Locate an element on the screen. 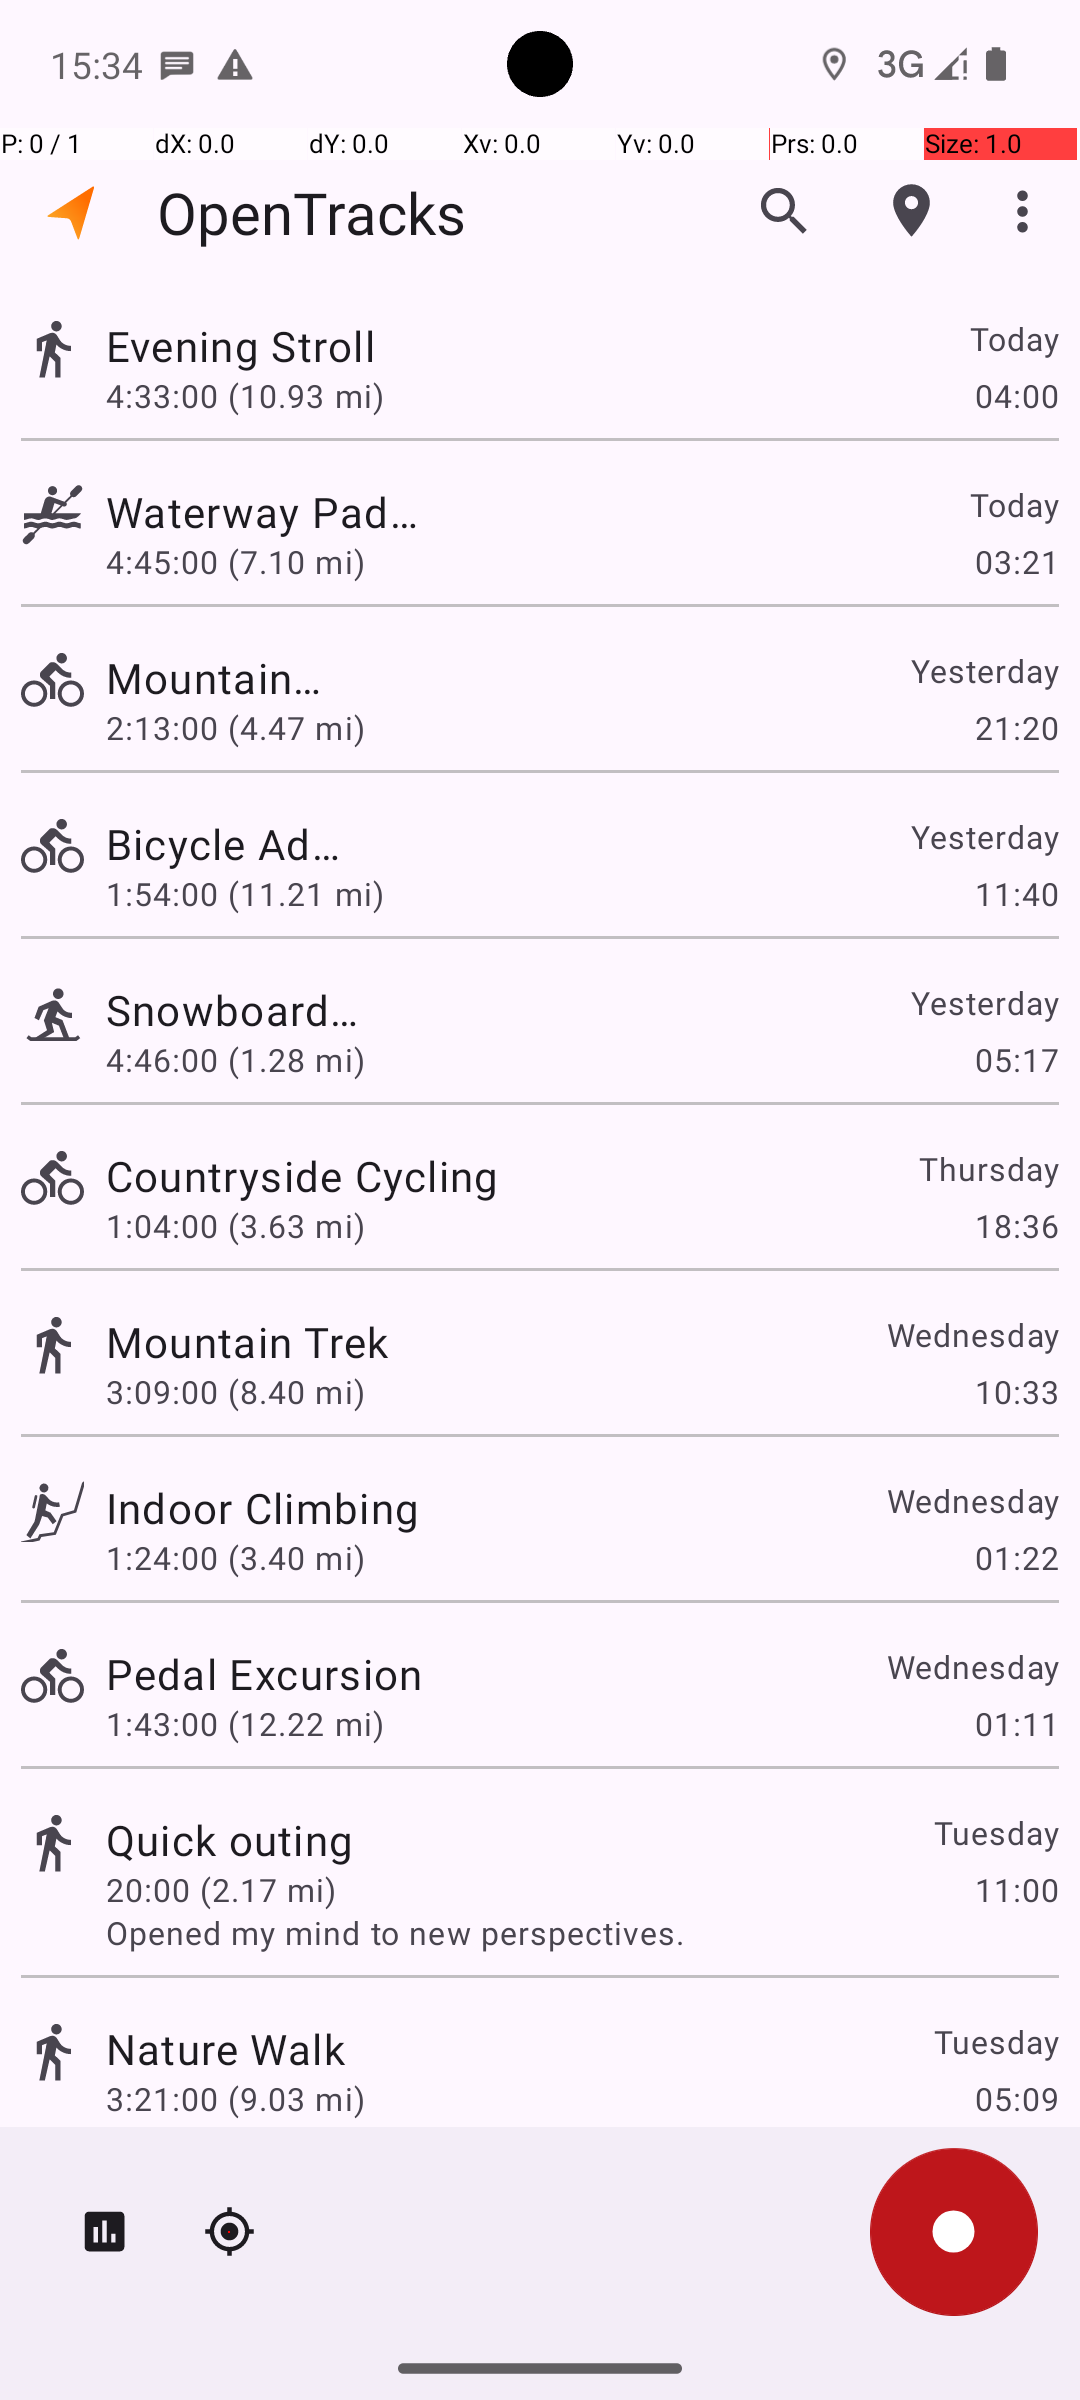  Yesterday is located at coordinates (984, 670).